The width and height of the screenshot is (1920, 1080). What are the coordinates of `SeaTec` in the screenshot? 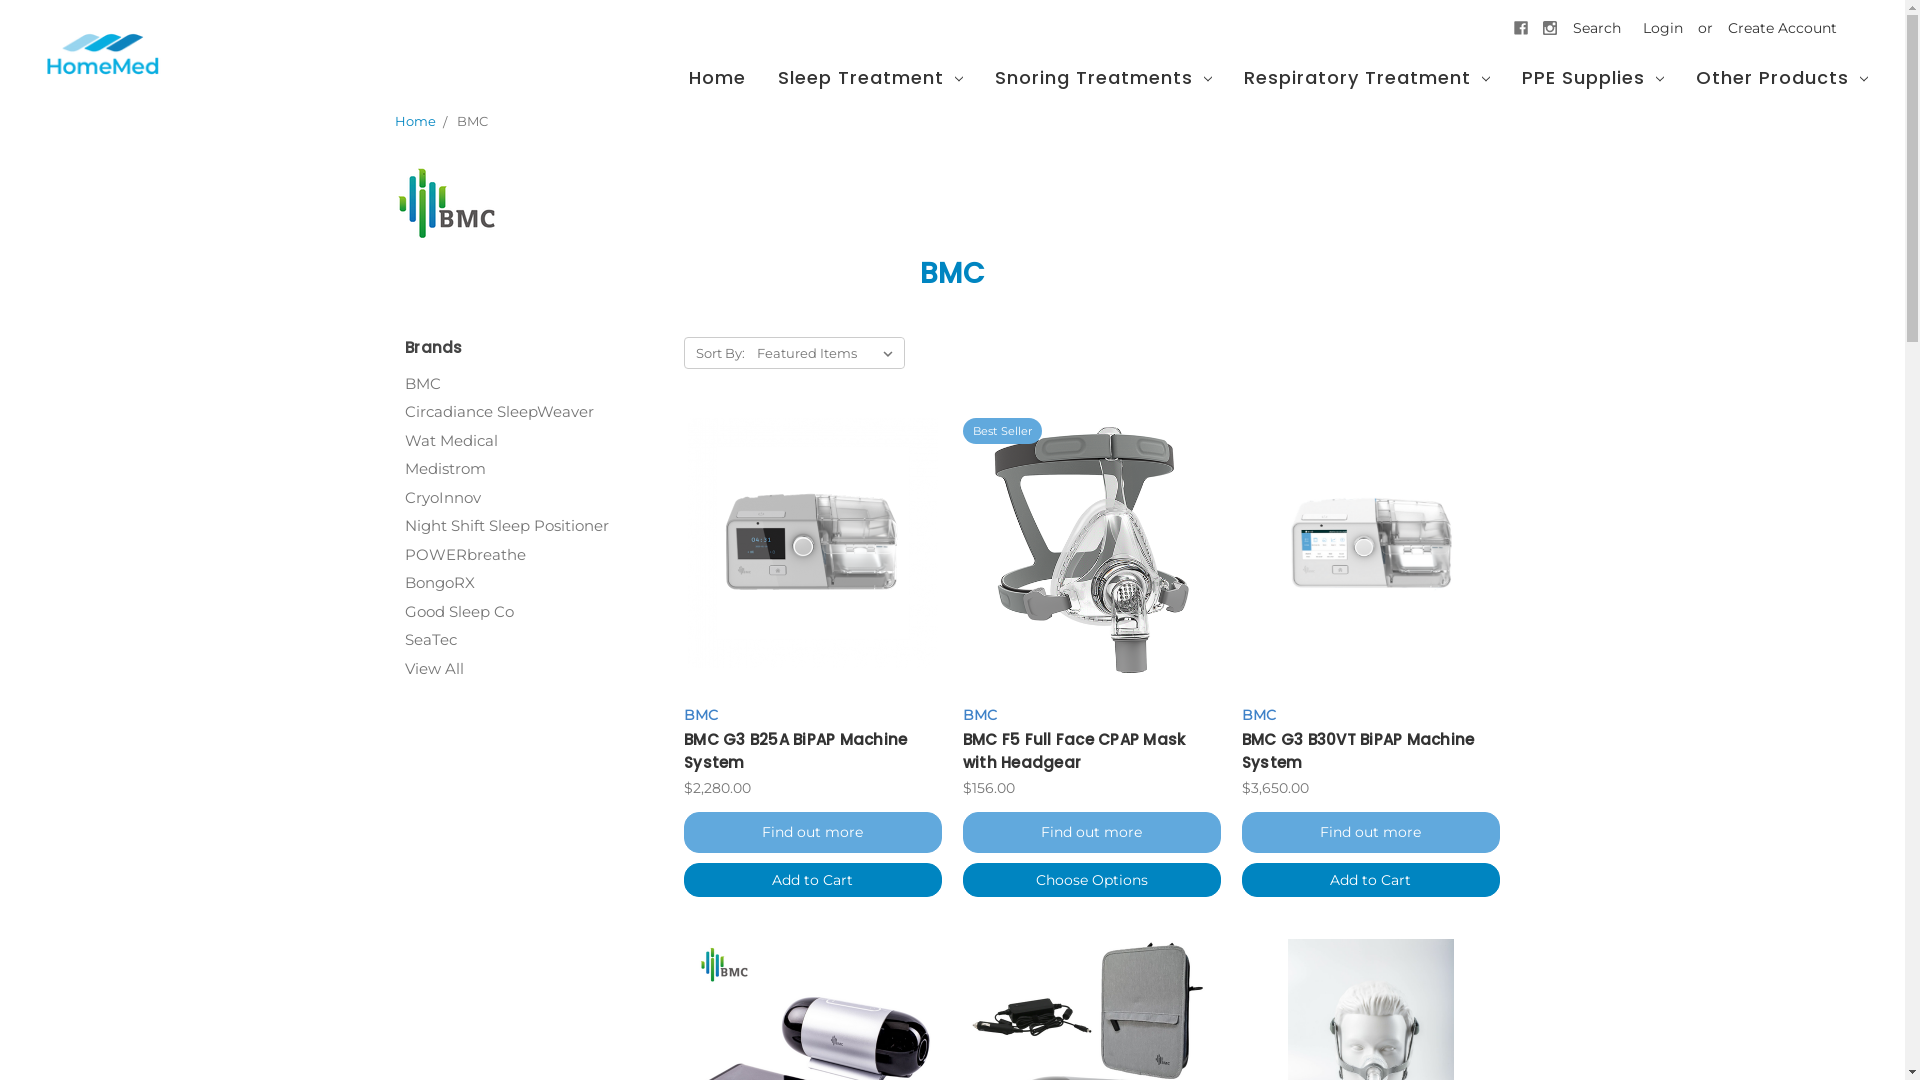 It's located at (534, 640).